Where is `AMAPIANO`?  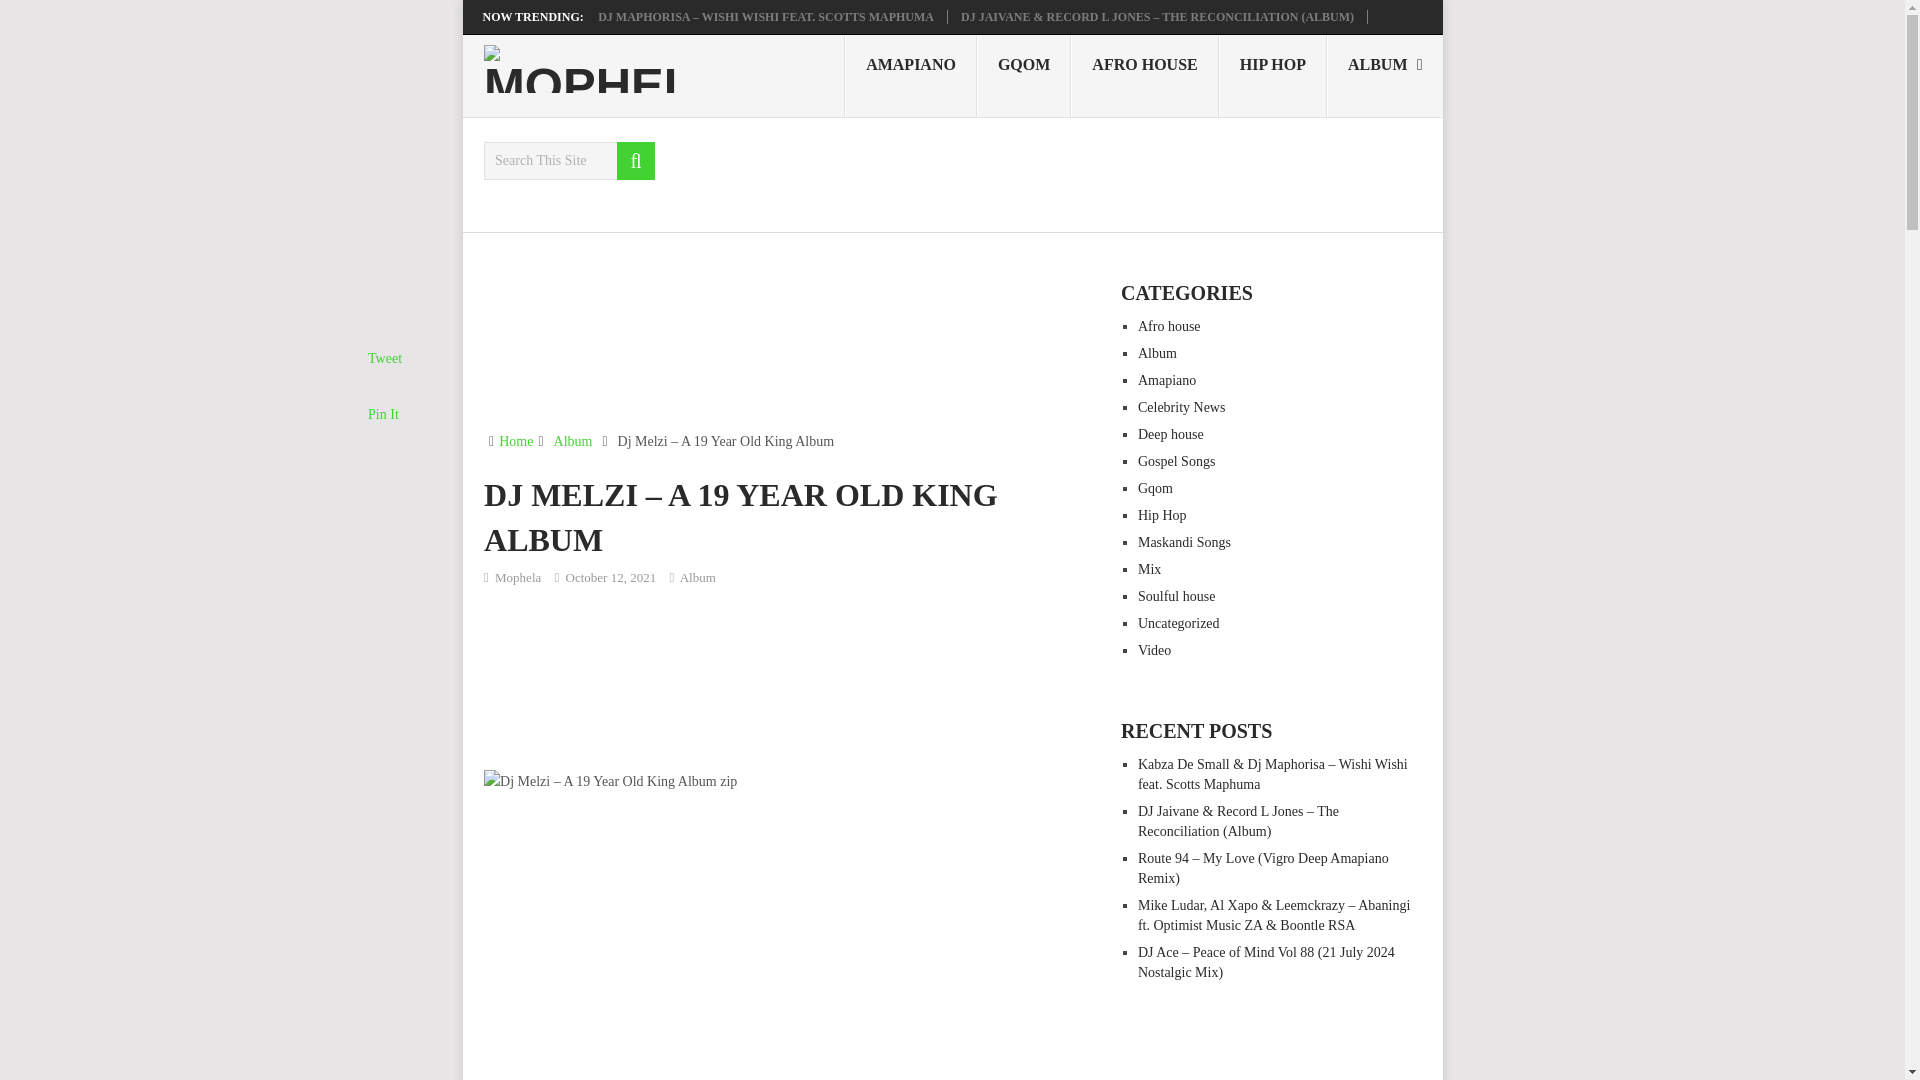
AMAPIANO is located at coordinates (910, 75).